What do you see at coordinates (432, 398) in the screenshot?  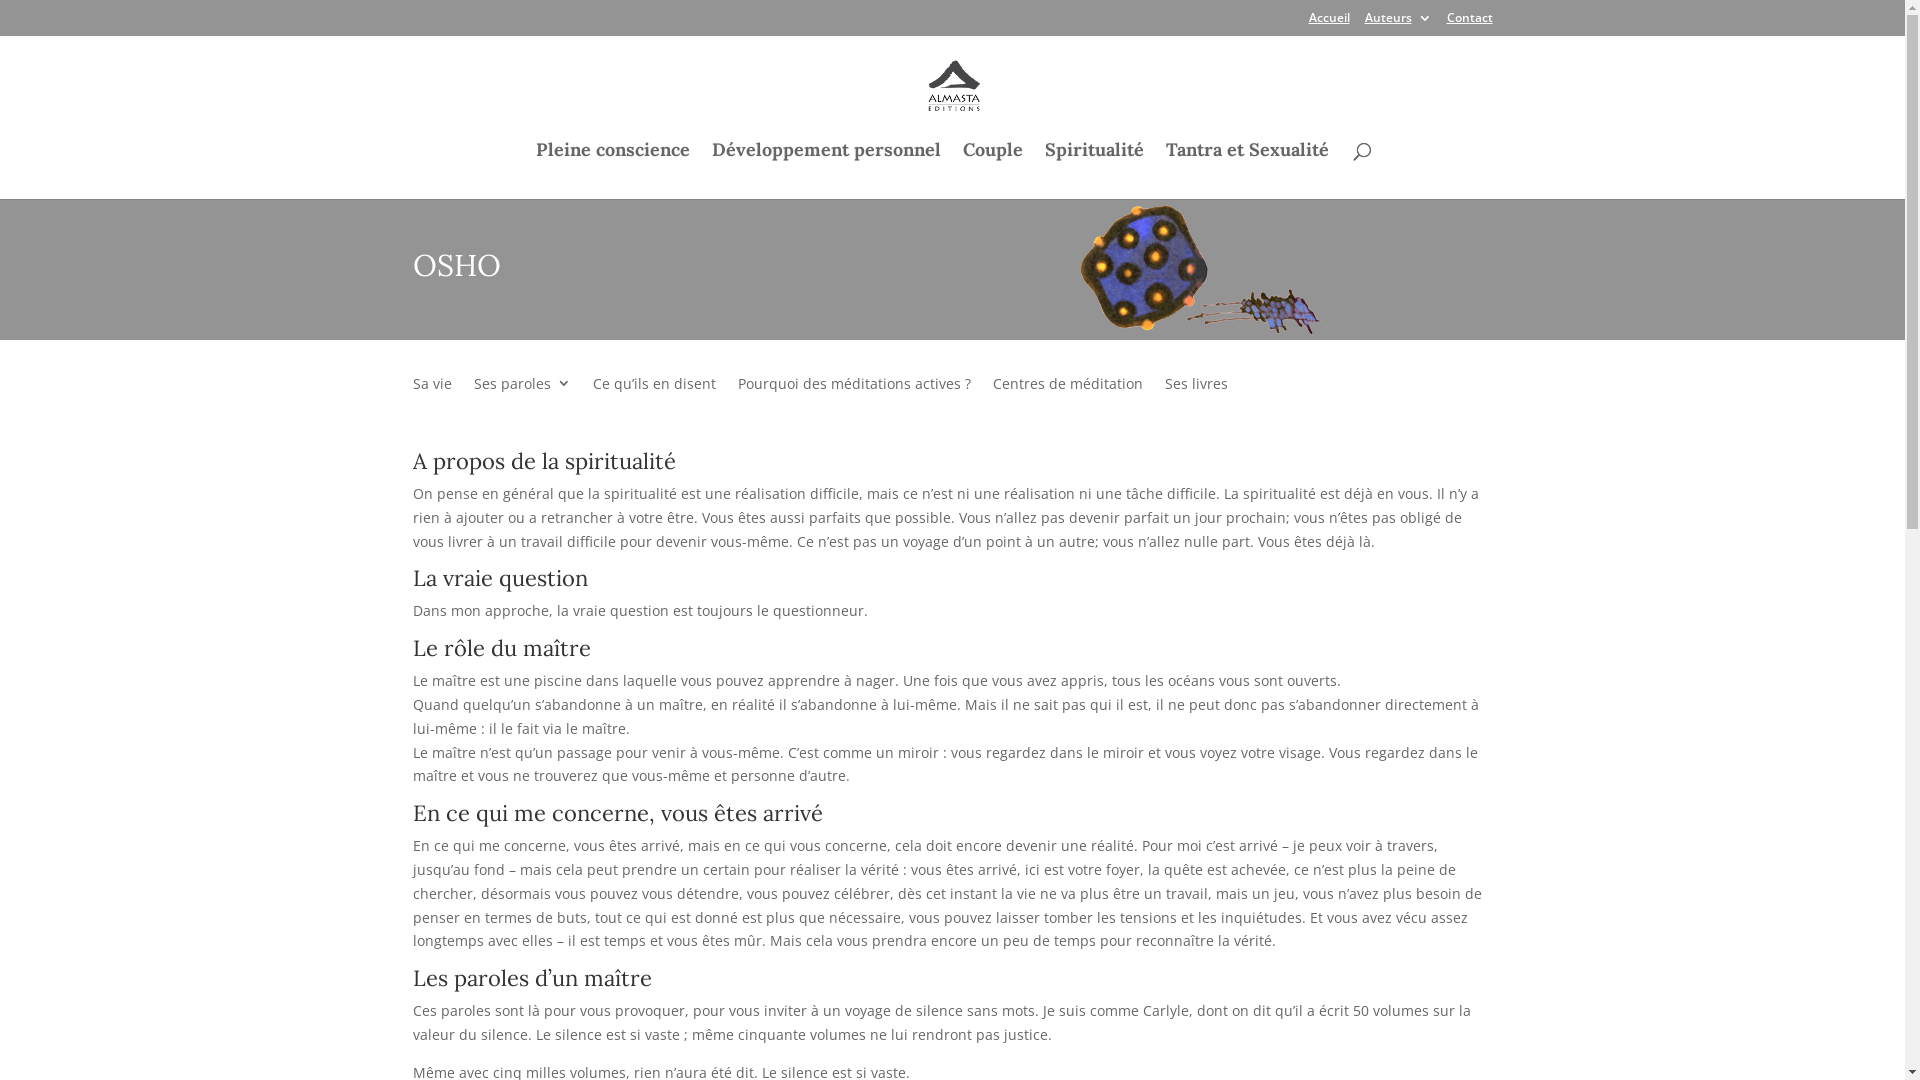 I see `Sa vie` at bounding box center [432, 398].